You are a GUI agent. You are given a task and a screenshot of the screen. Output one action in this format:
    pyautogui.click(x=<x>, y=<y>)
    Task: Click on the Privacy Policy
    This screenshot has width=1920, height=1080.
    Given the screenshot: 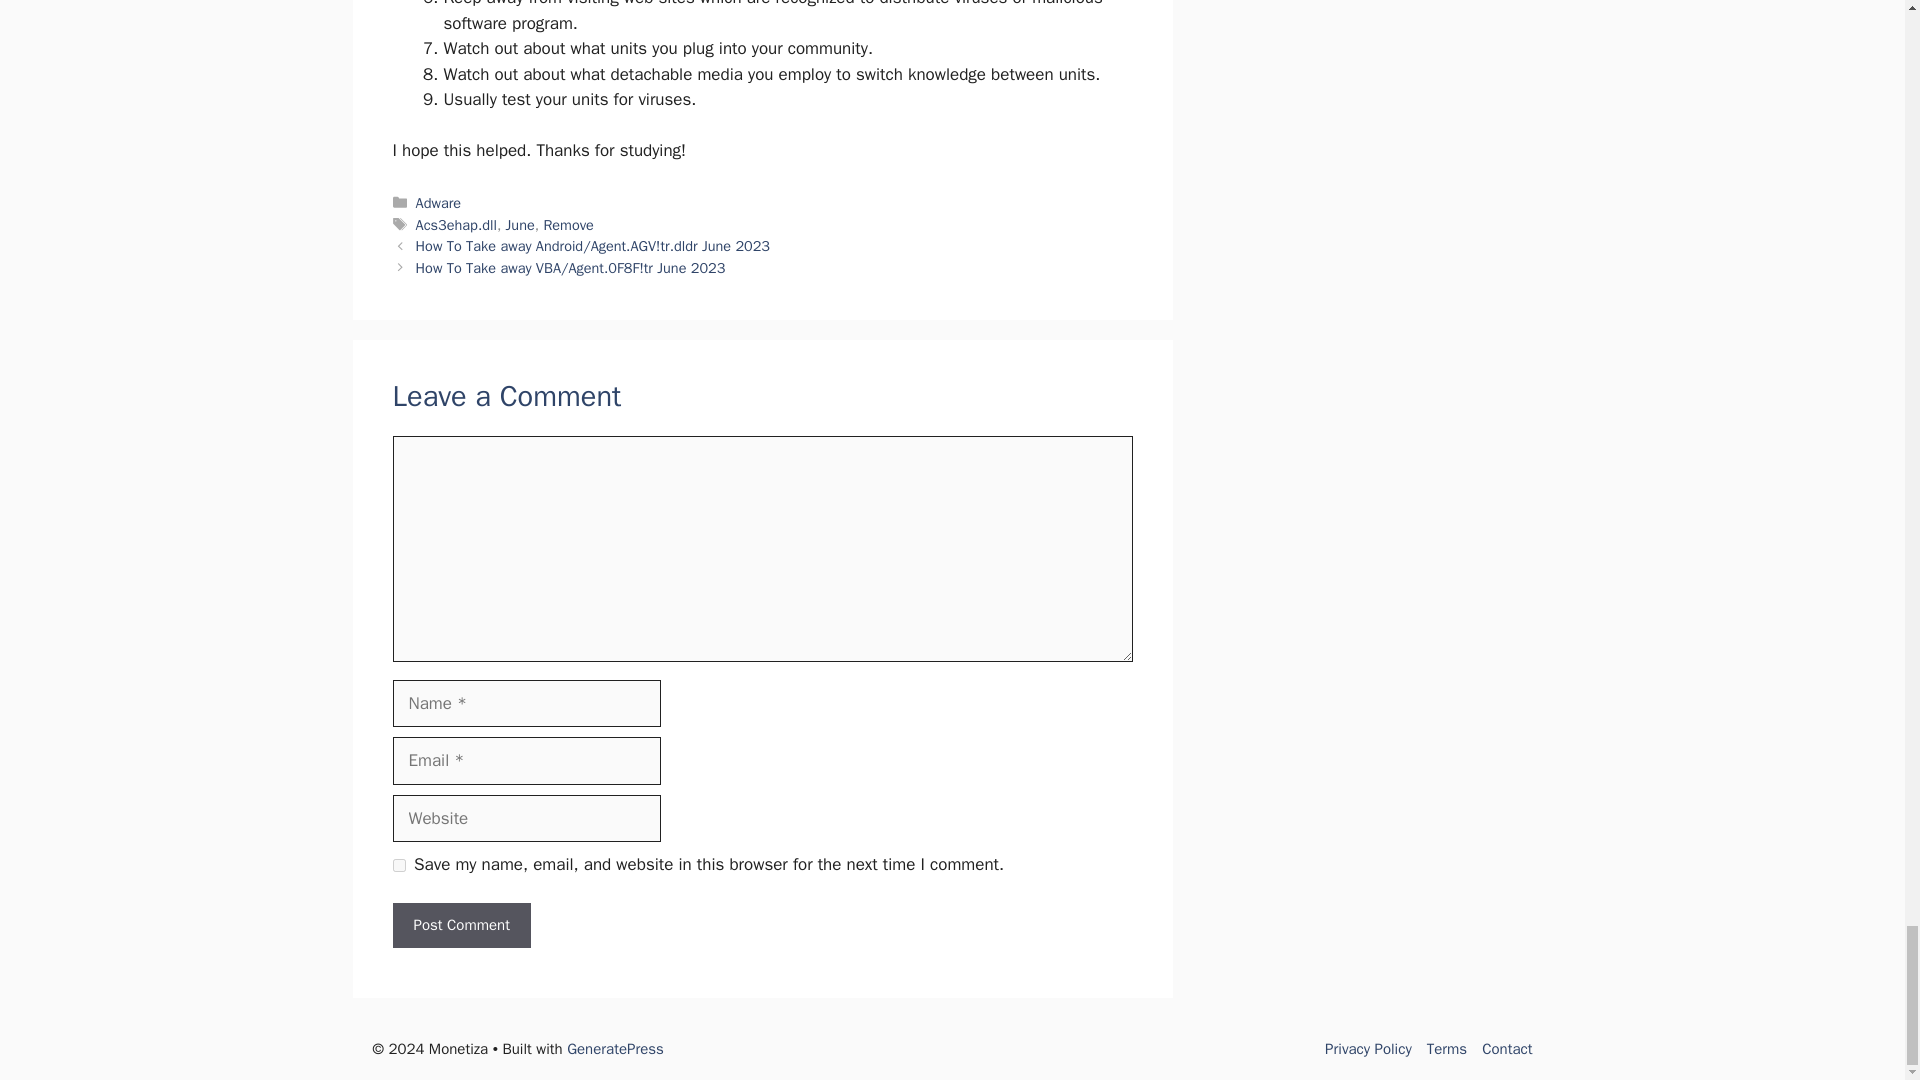 What is the action you would take?
    pyautogui.click(x=1368, y=1048)
    